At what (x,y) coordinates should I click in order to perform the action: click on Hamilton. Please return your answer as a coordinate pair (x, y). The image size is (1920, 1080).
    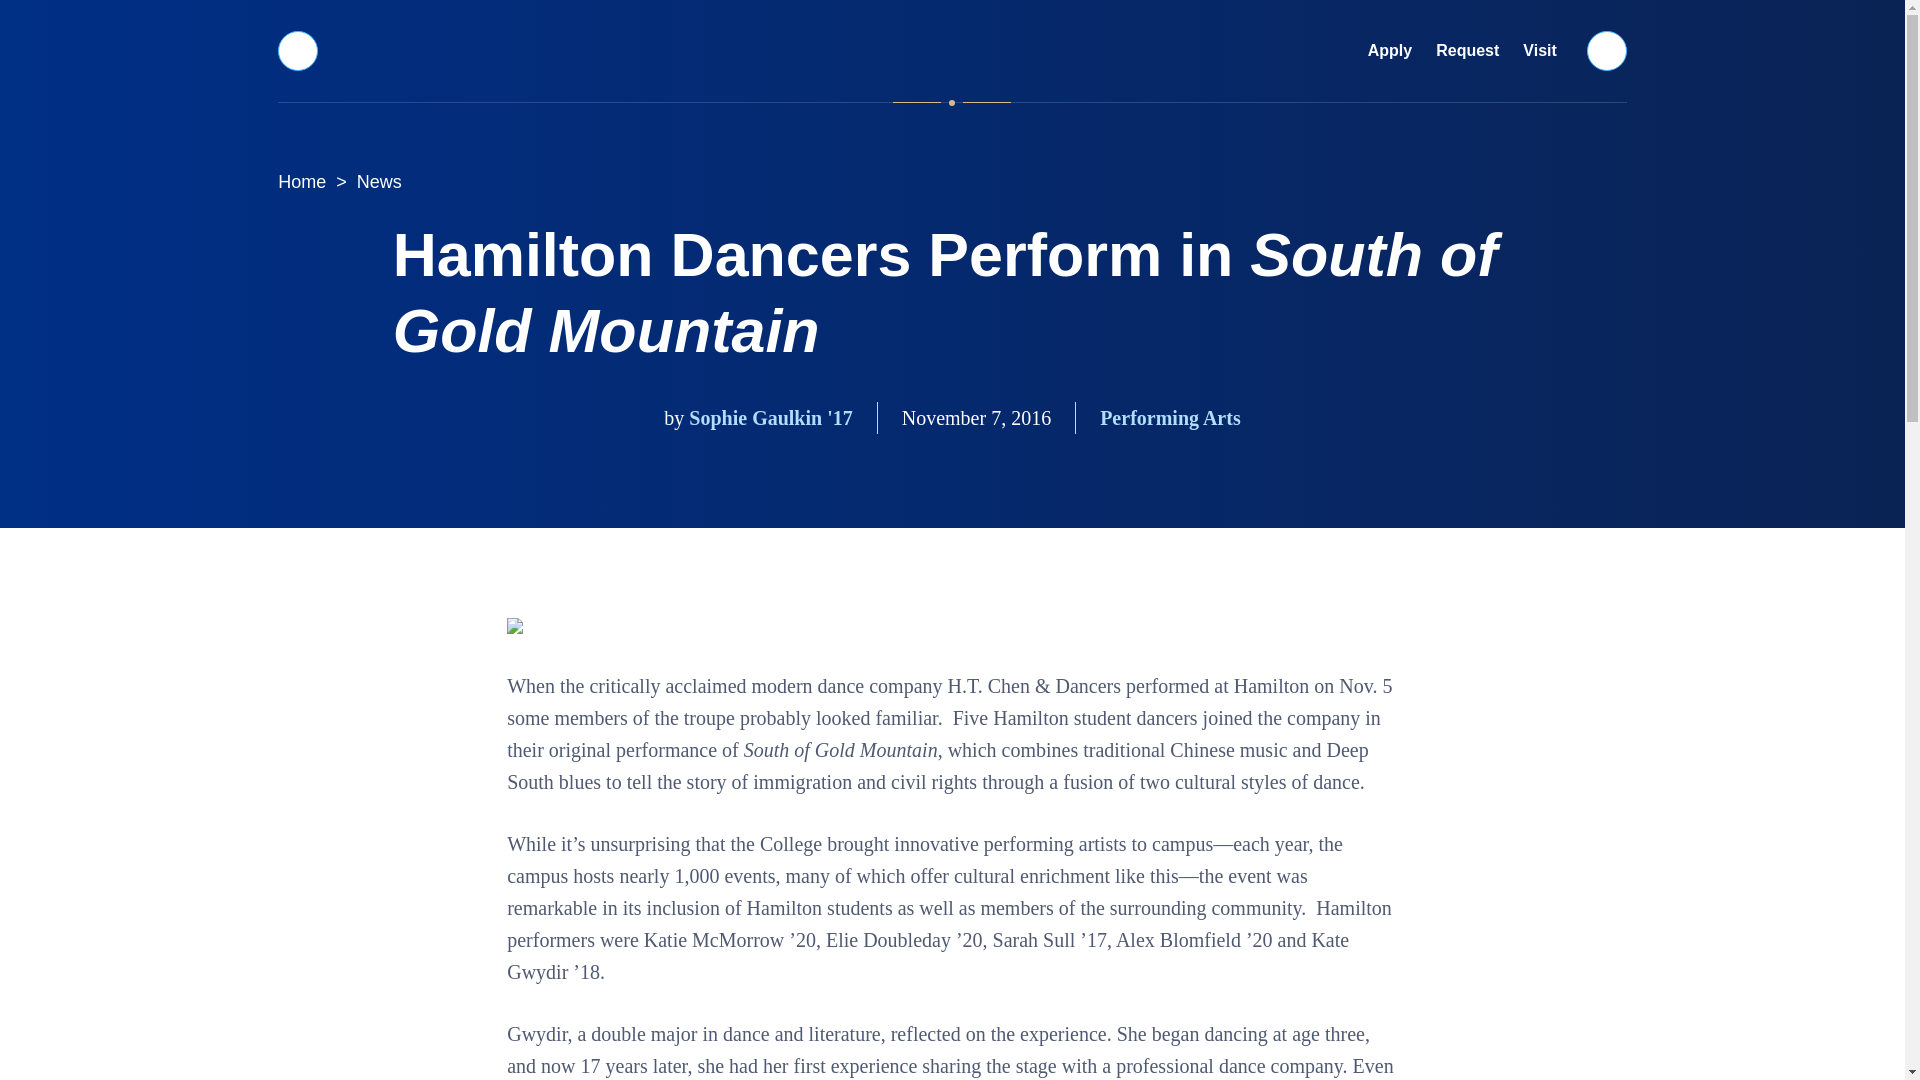
    Looking at the image, I should click on (952, 50).